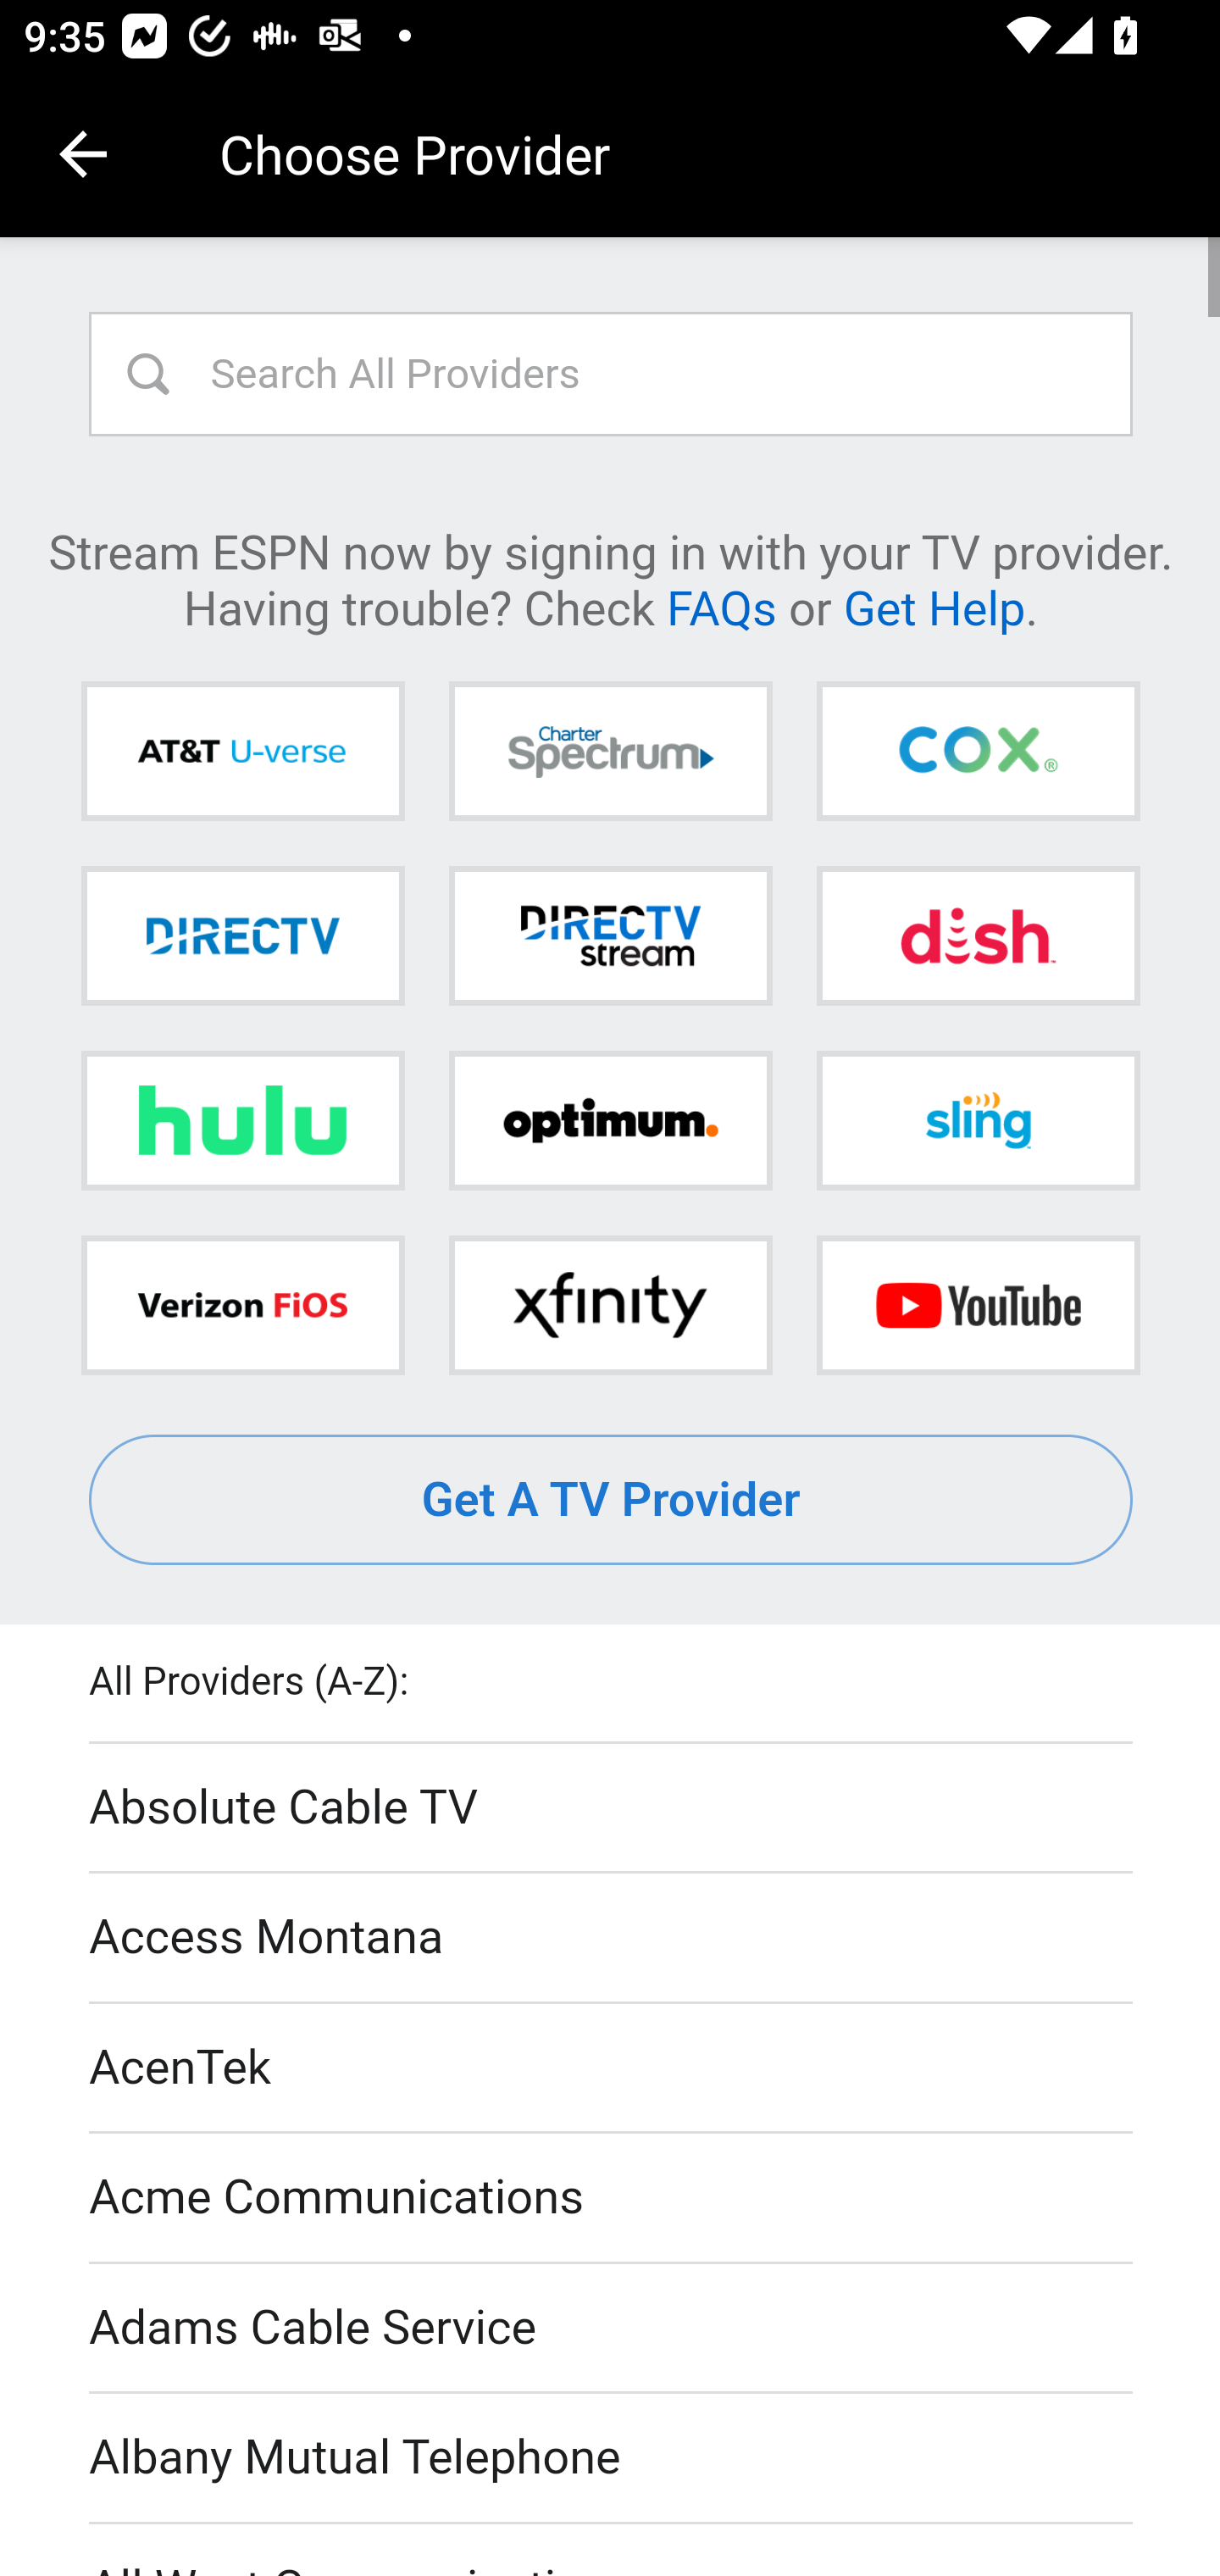 This screenshot has height=2576, width=1220. What do you see at coordinates (242, 1120) in the screenshot?
I see `Hulu` at bounding box center [242, 1120].